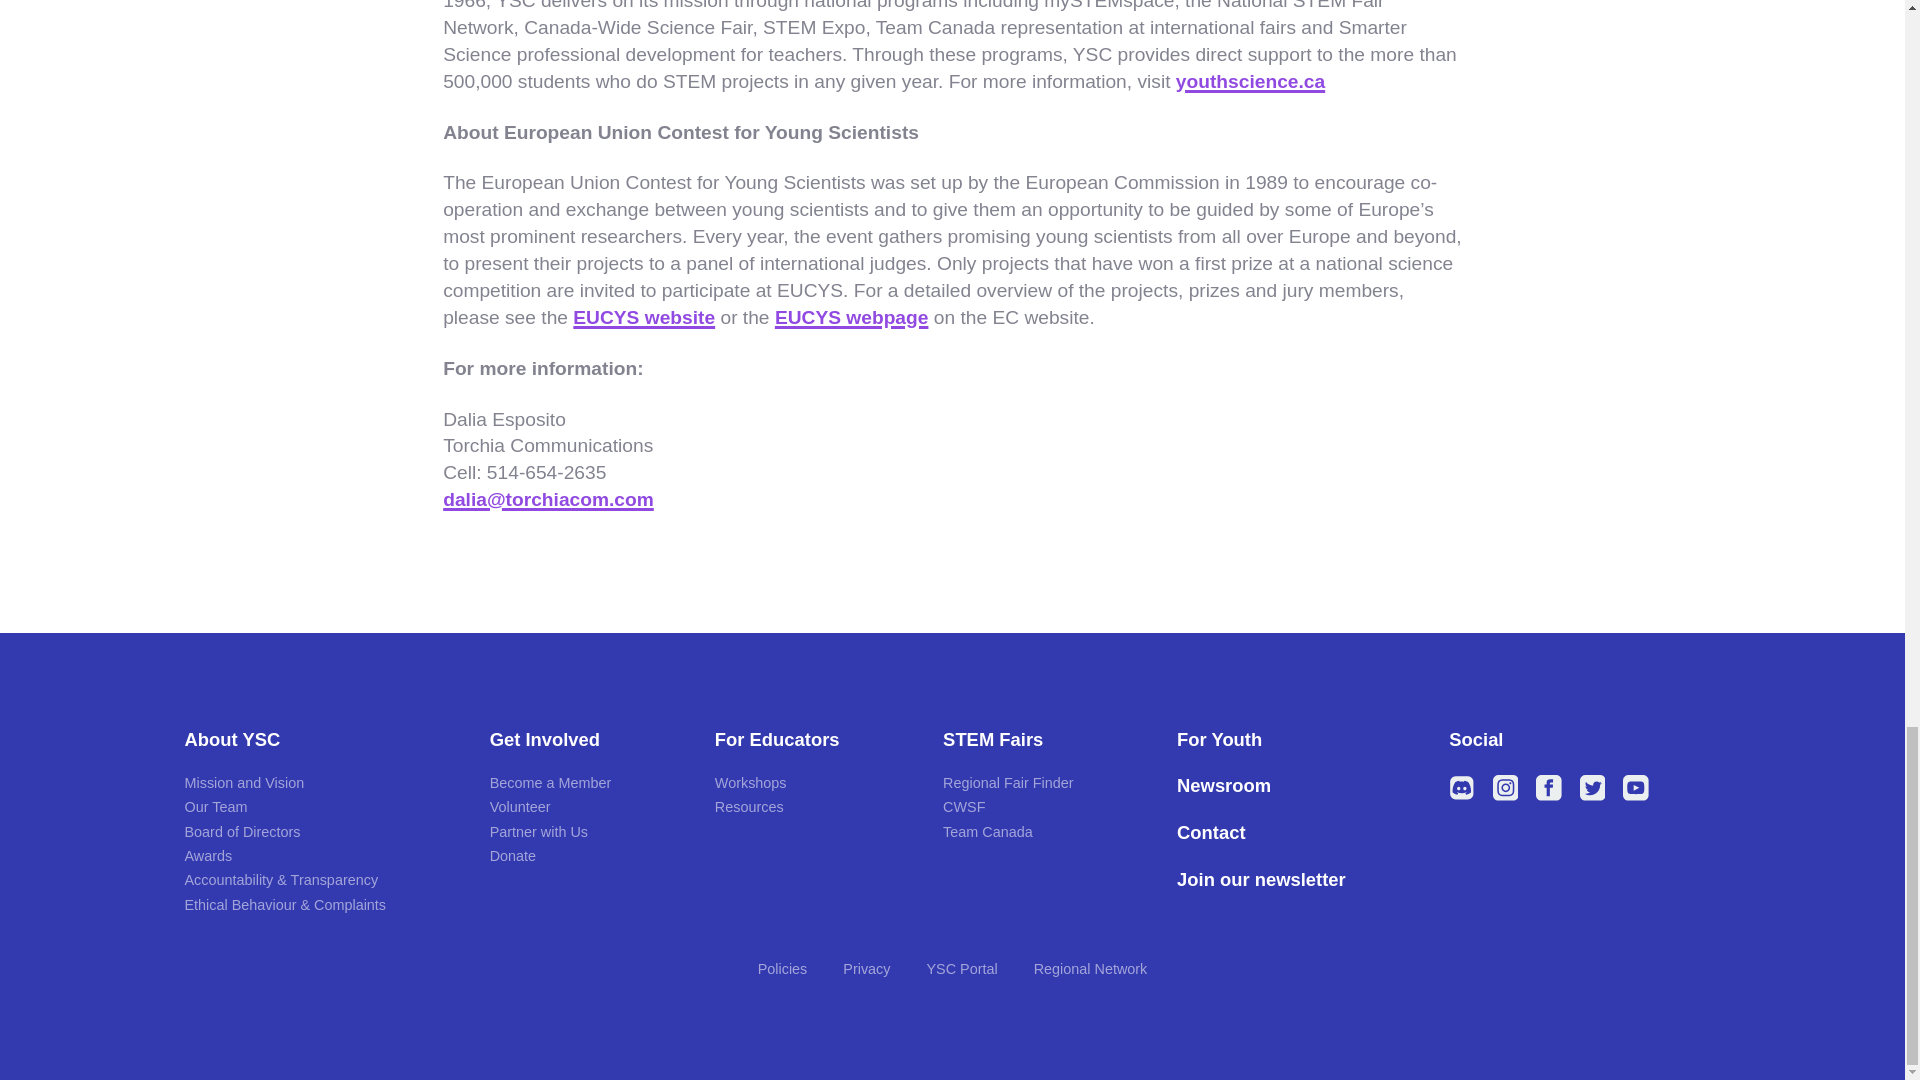 Image resolution: width=1920 pixels, height=1080 pixels. Describe the element at coordinates (643, 317) in the screenshot. I see `EUCYS website` at that location.